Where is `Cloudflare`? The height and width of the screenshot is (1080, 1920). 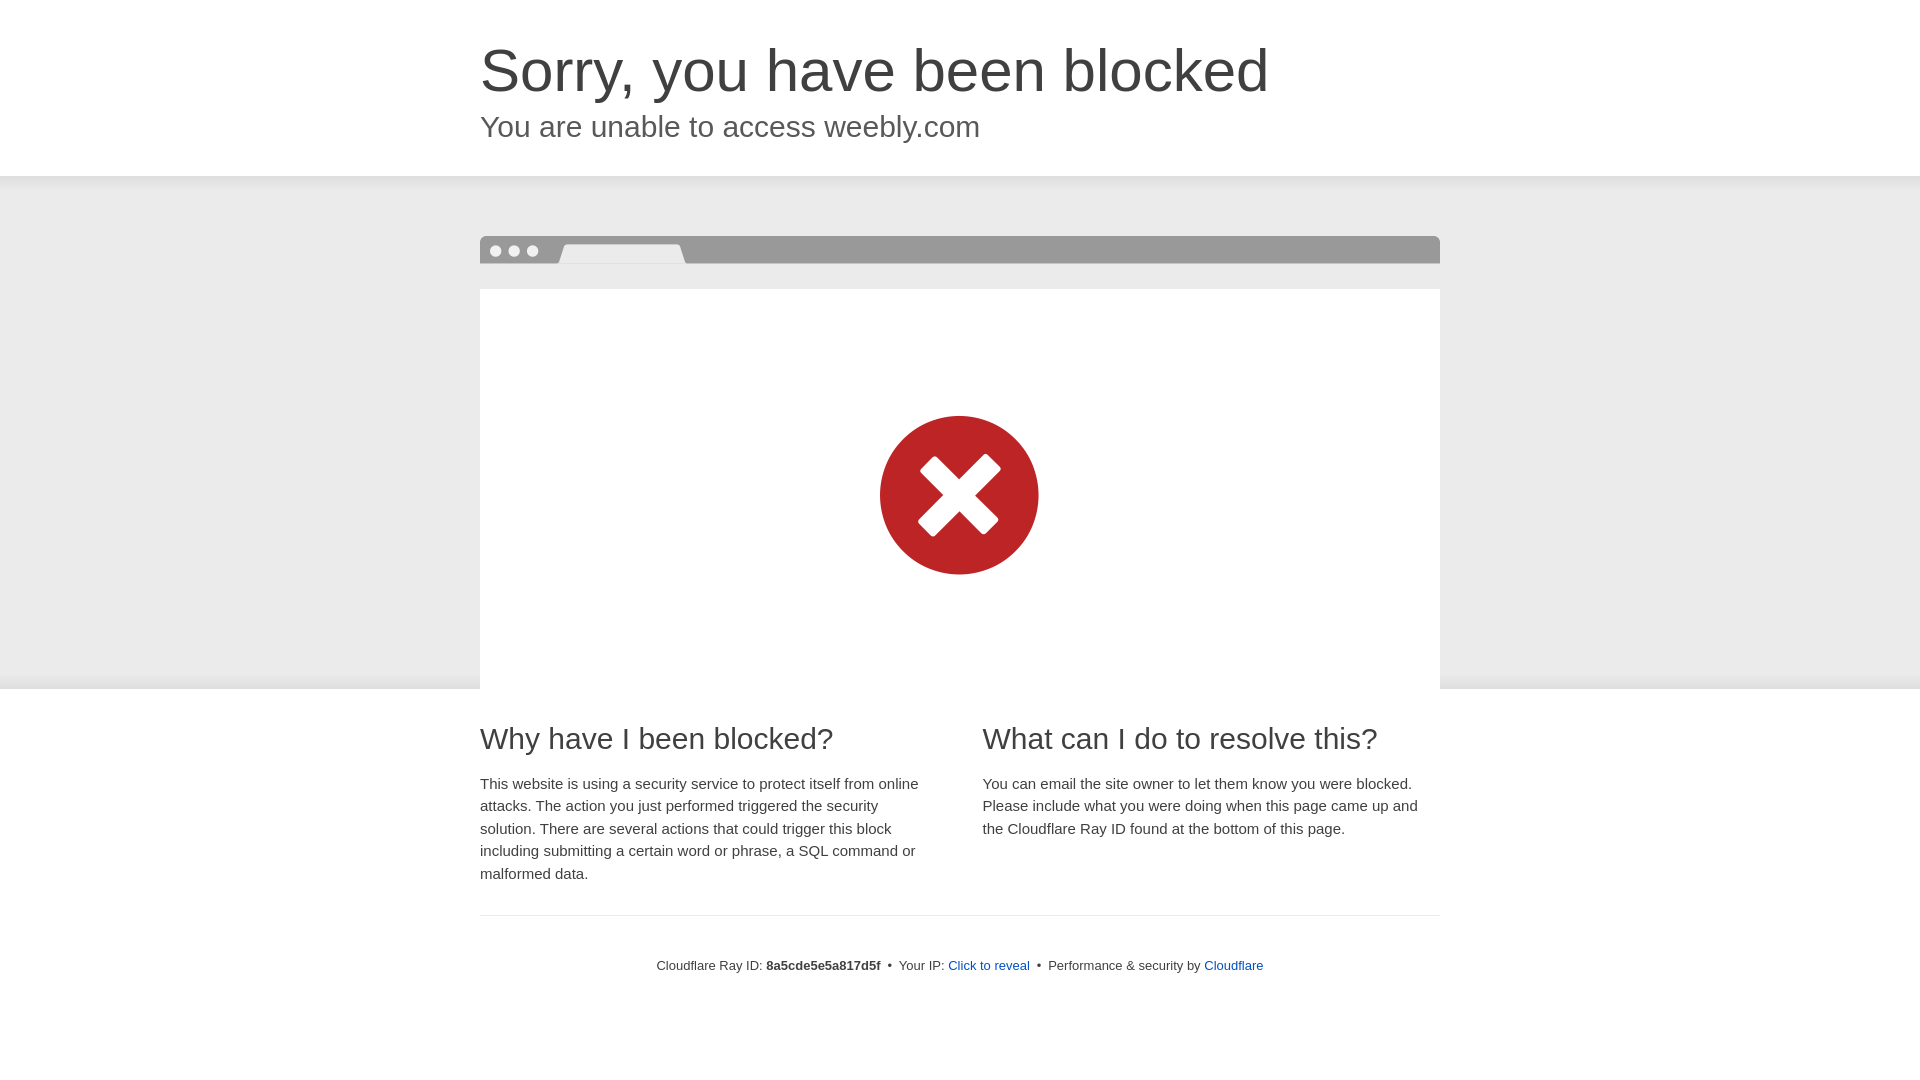 Cloudflare is located at coordinates (1233, 965).